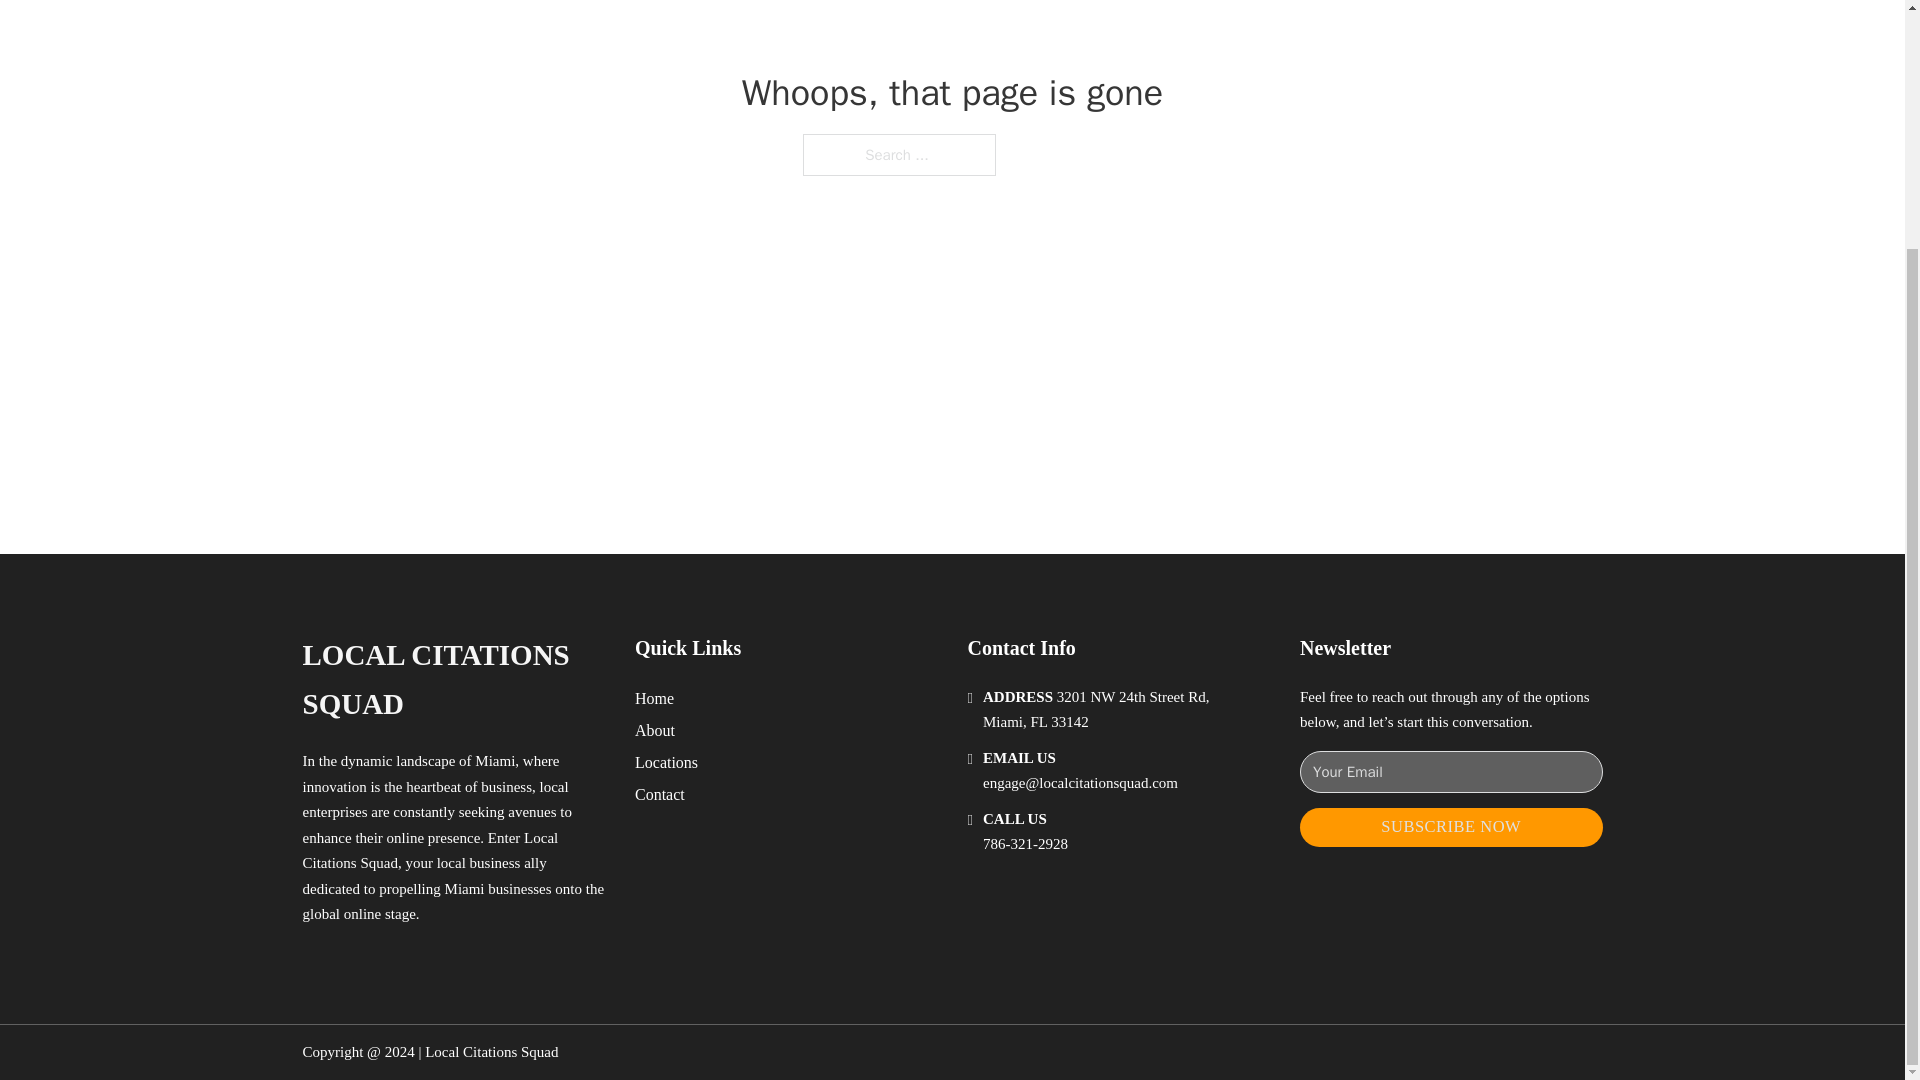  I want to click on LOCAL CITATIONS SQUAD, so click(452, 680).